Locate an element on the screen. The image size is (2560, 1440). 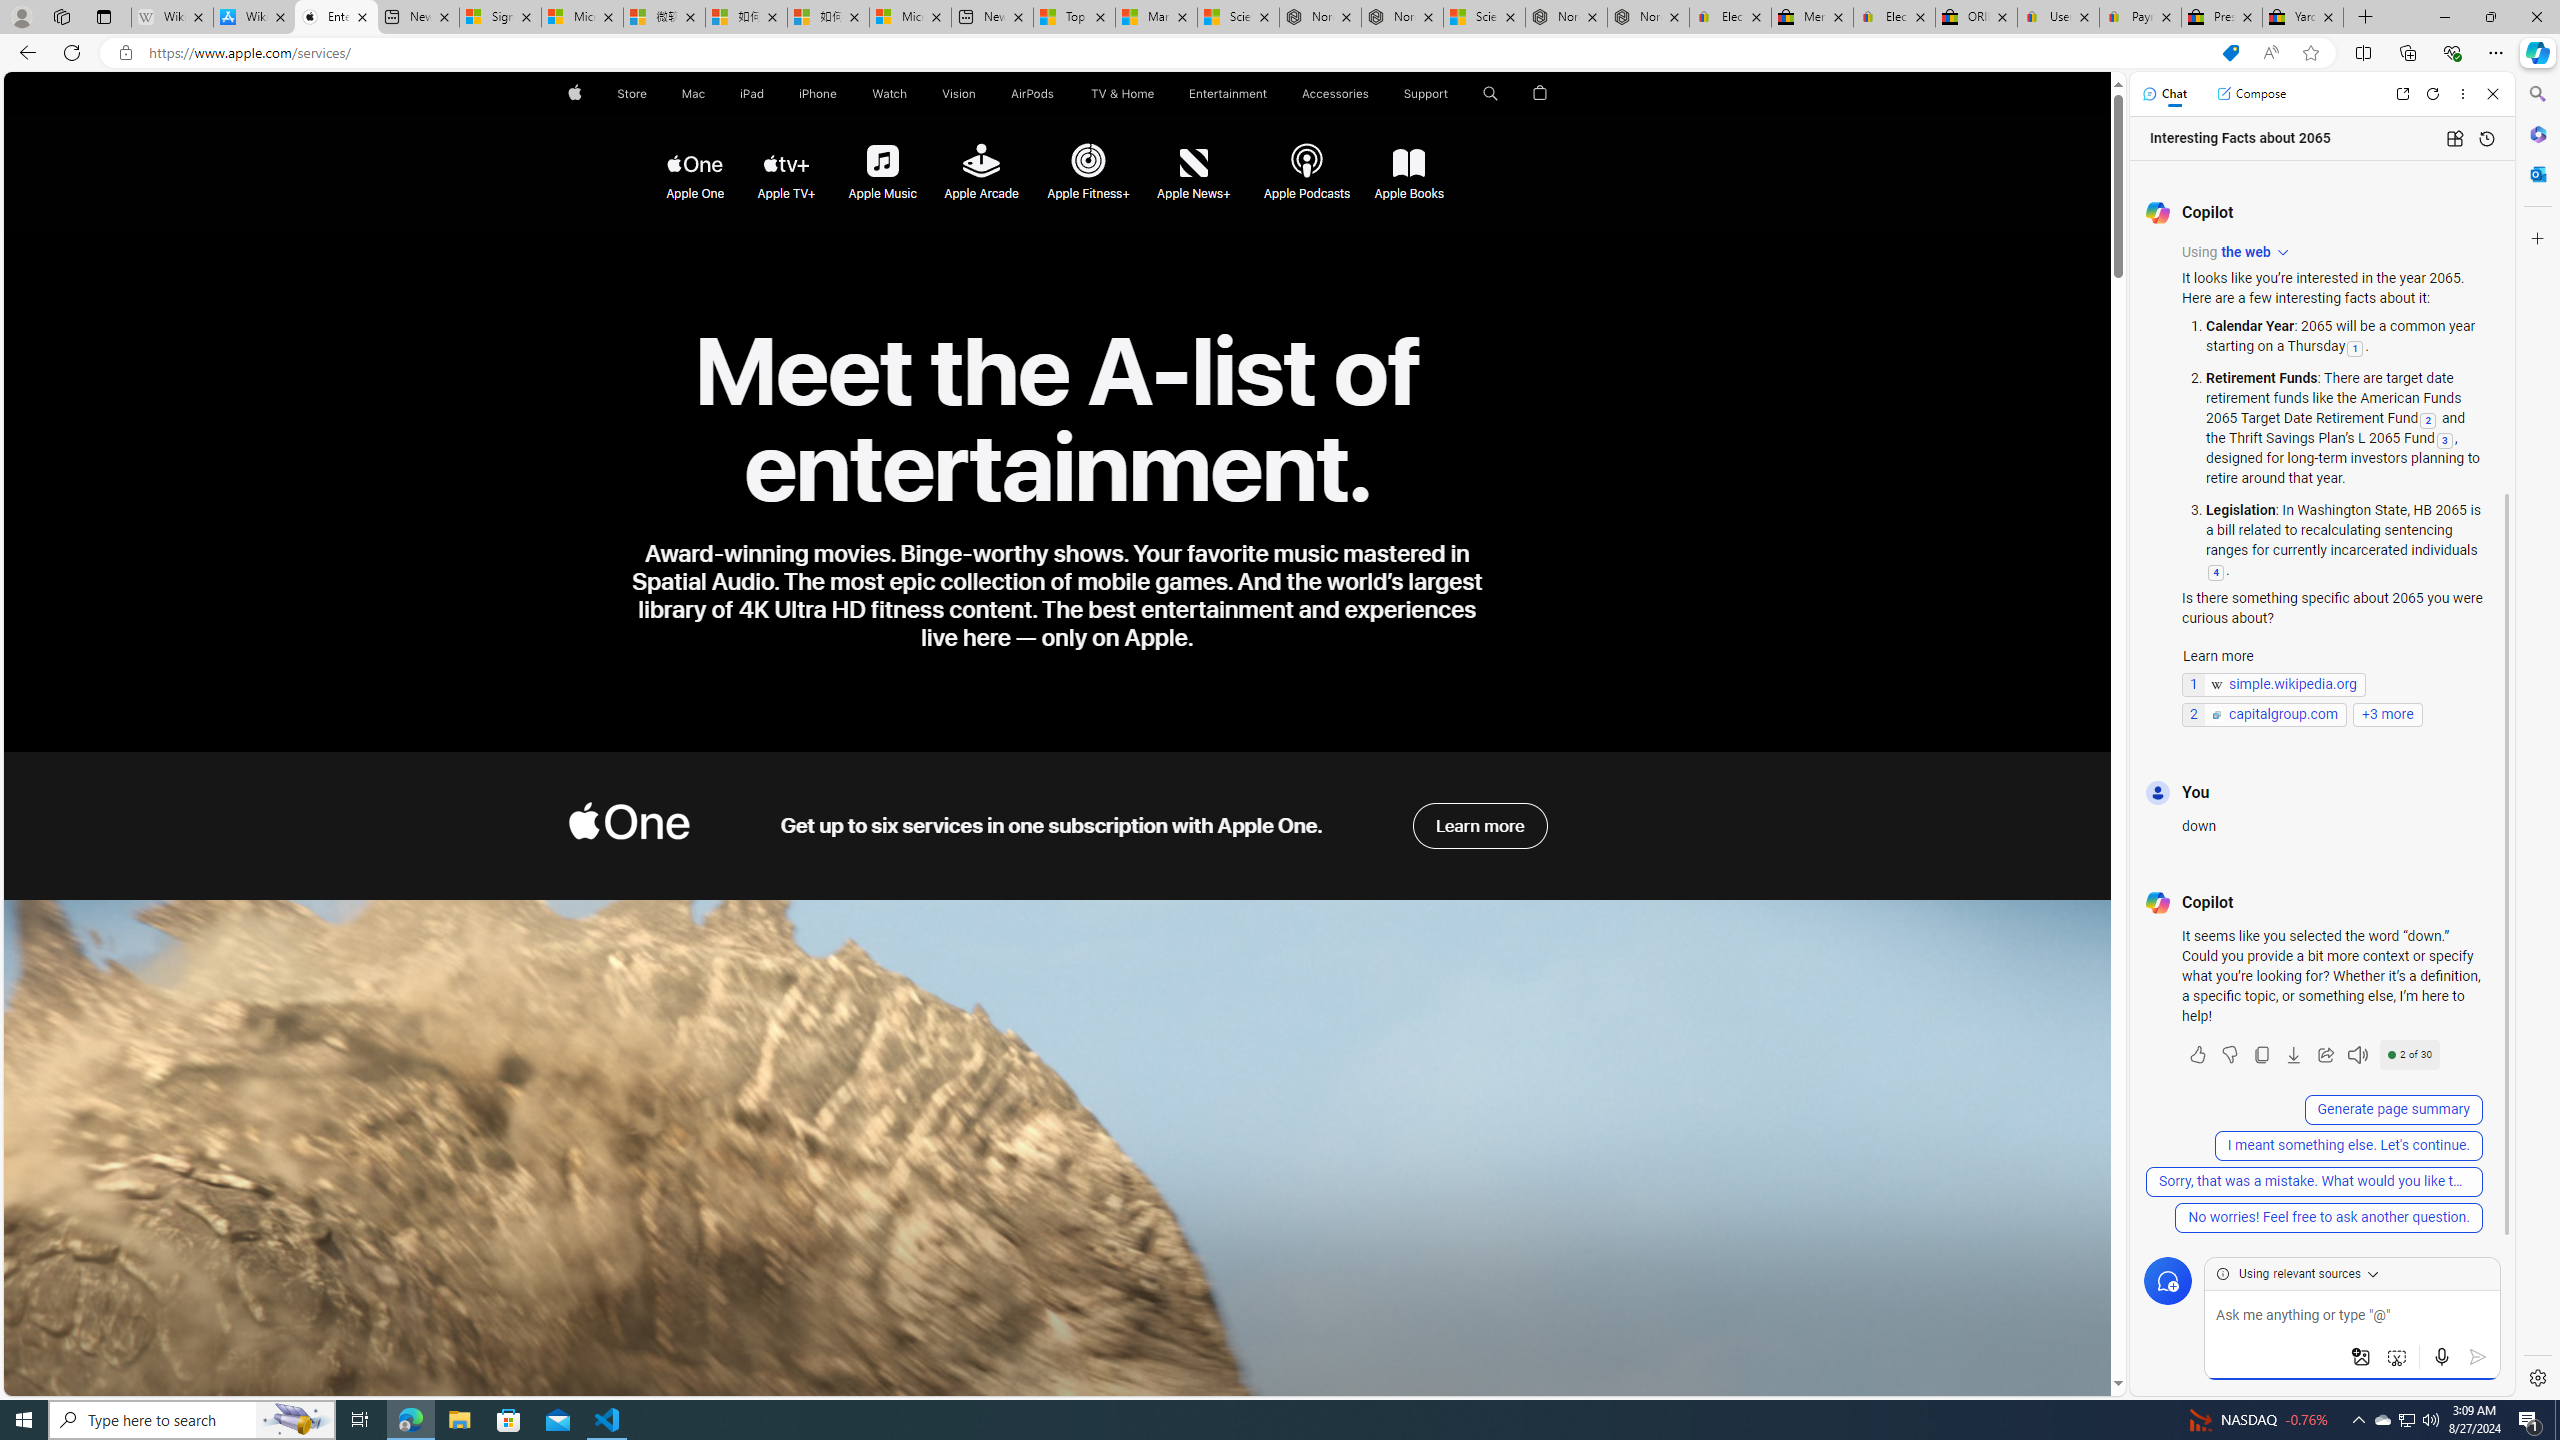
Mac menu is located at coordinates (708, 94).